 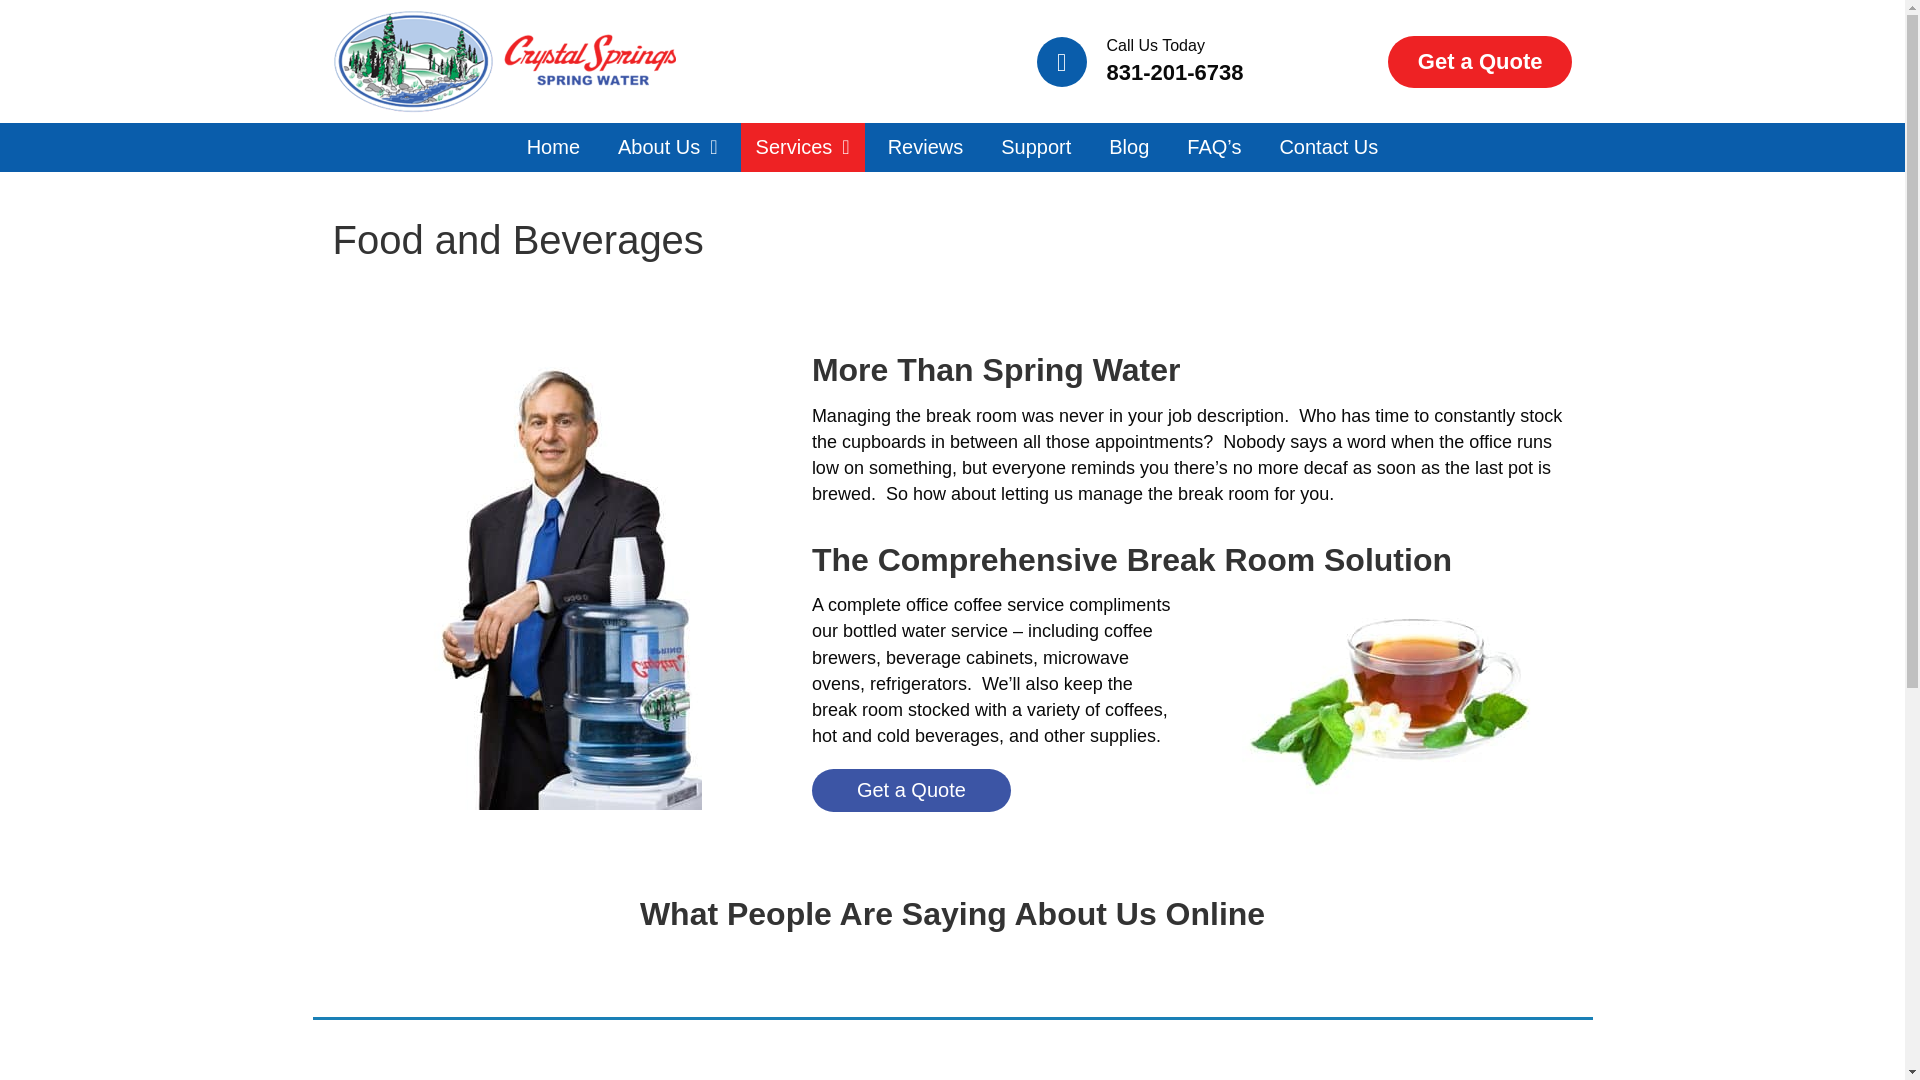 I want to click on About Us, so click(x=668, y=147).